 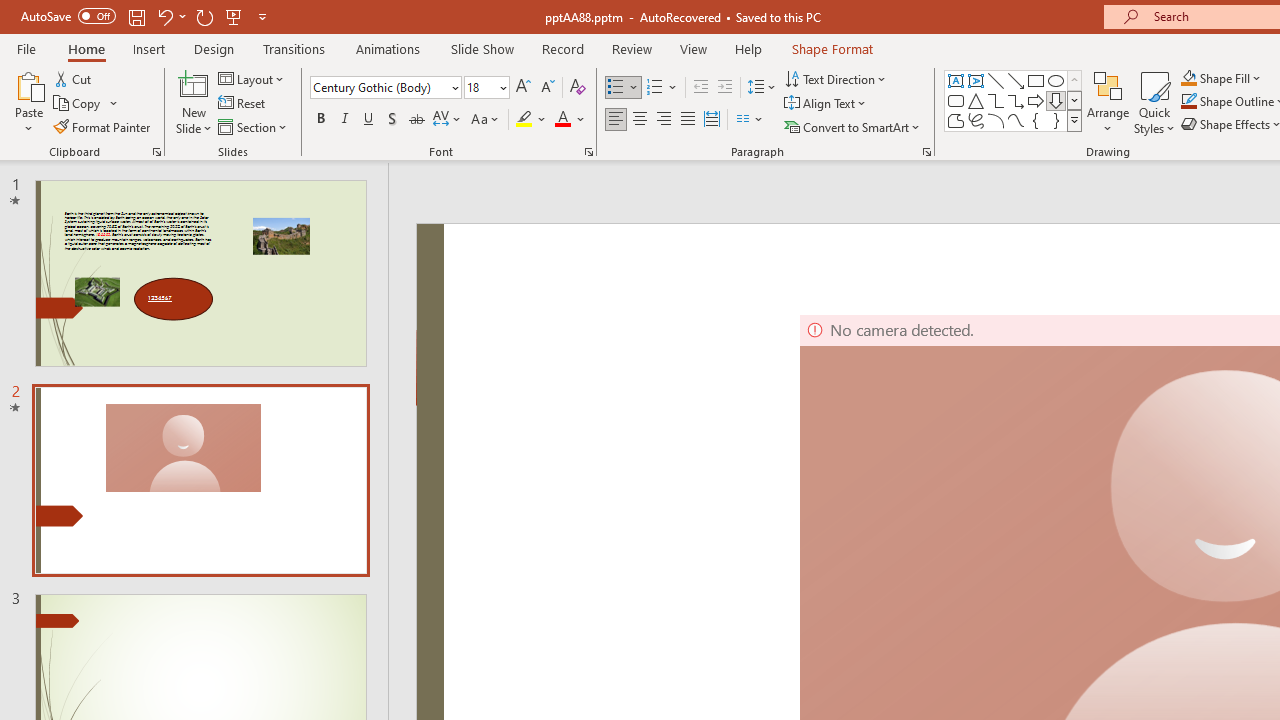 What do you see at coordinates (654, 88) in the screenshot?
I see `Numbering` at bounding box center [654, 88].